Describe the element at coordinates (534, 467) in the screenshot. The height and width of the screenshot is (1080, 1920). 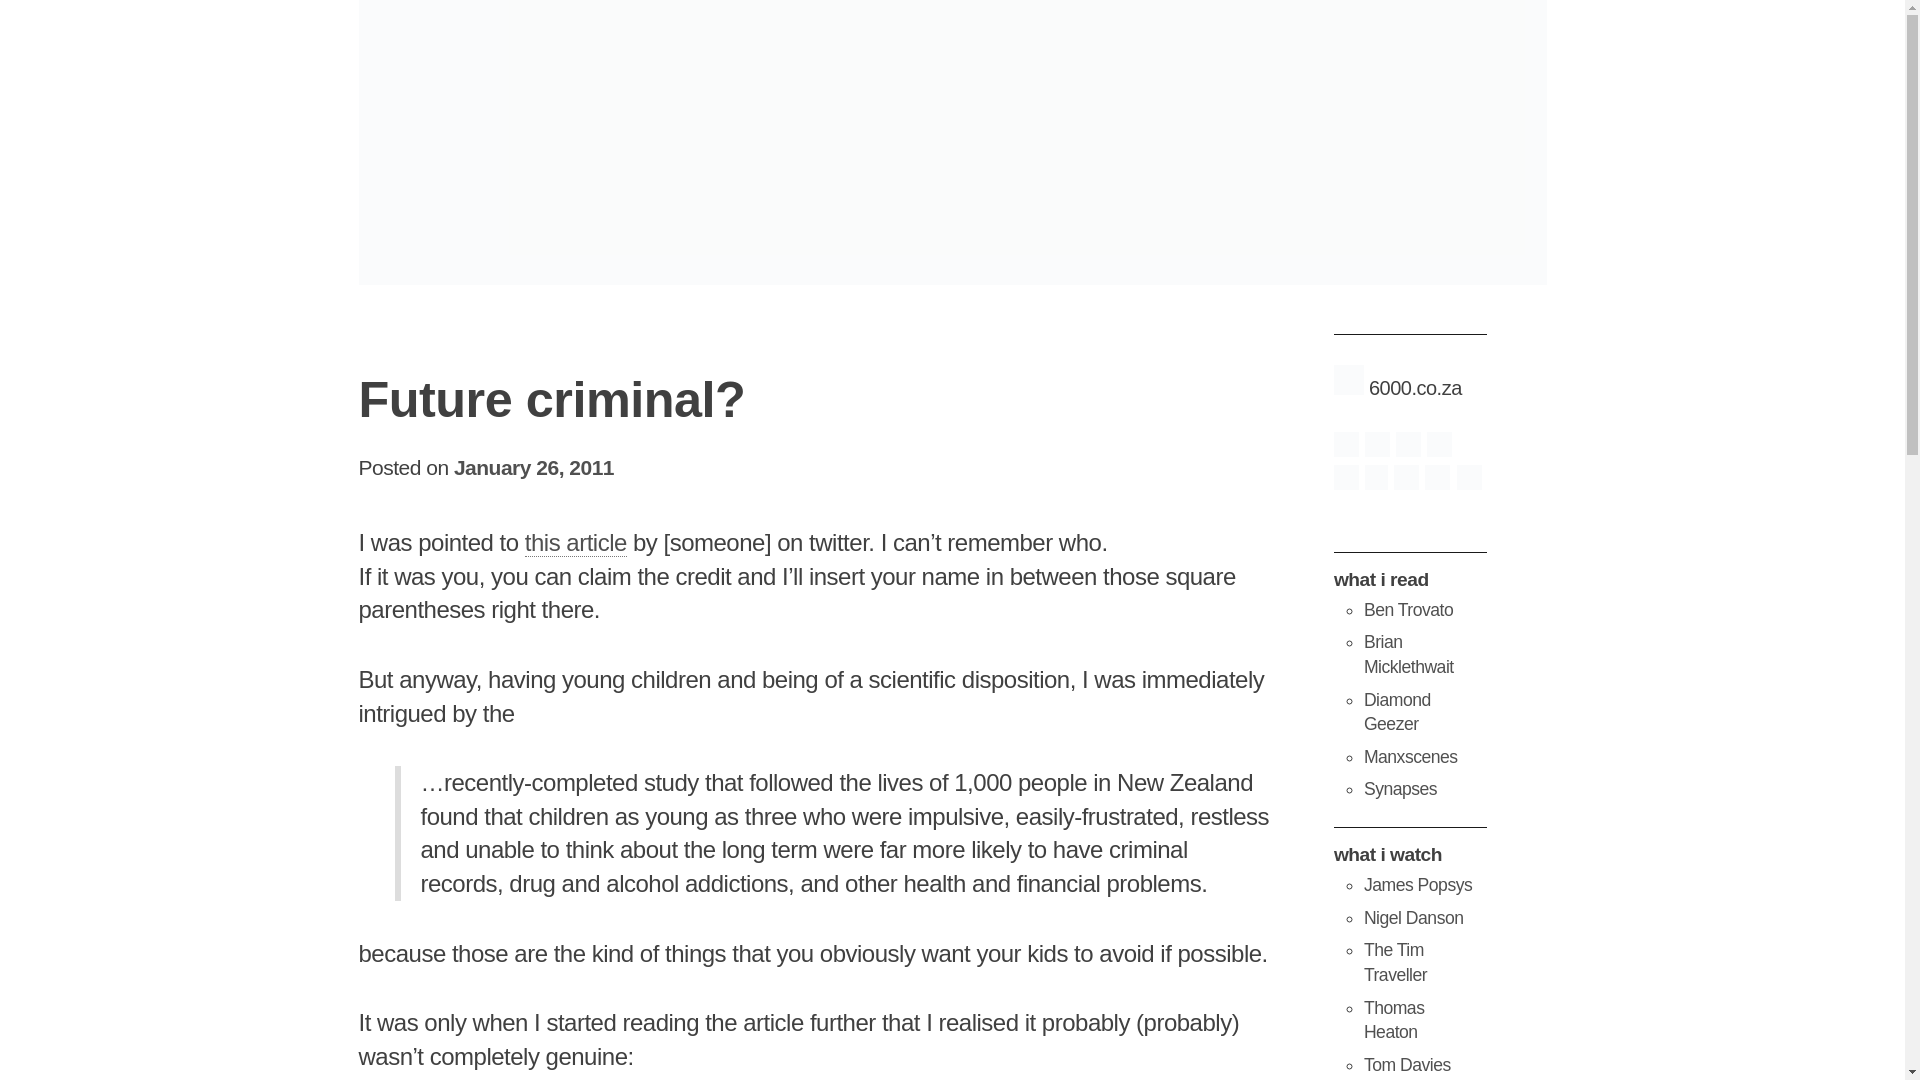
I see `January 26, 2011` at that location.